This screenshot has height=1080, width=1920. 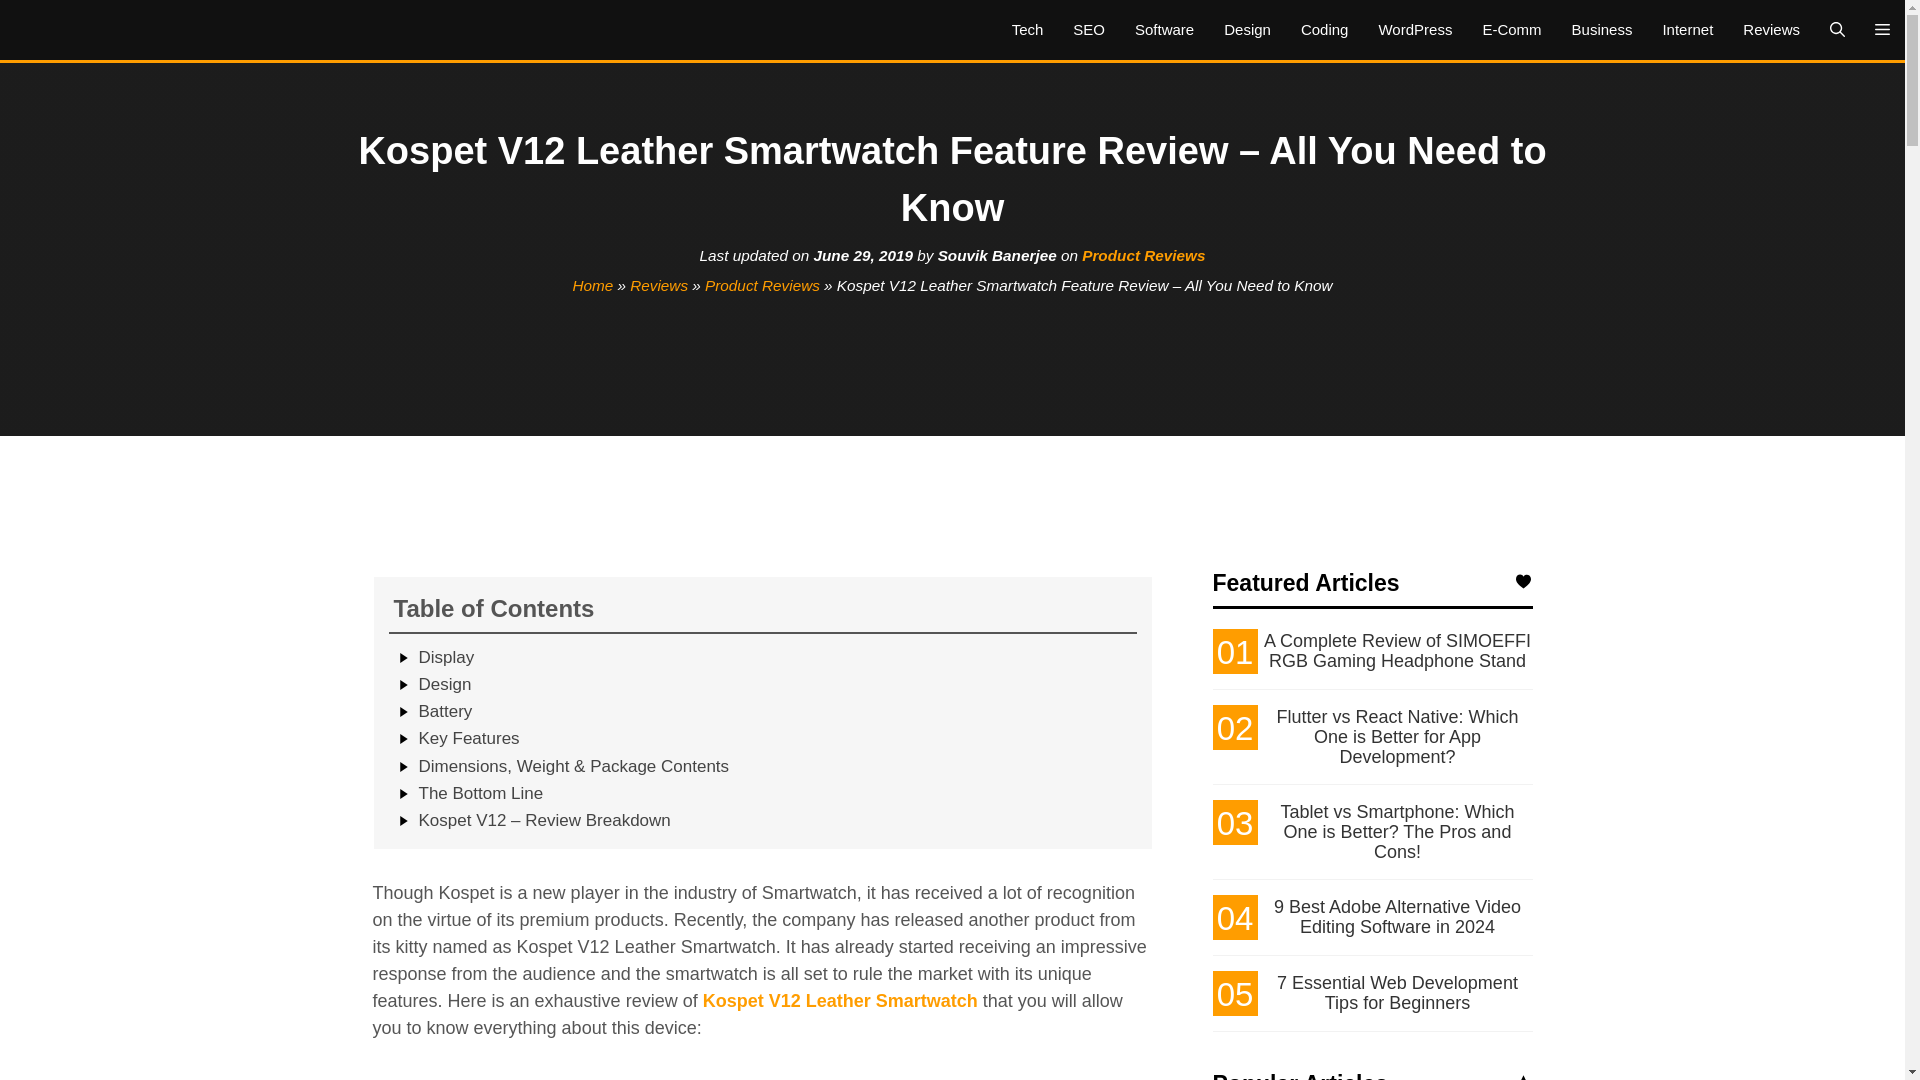 What do you see at coordinates (1414, 30) in the screenshot?
I see `WordPress` at bounding box center [1414, 30].